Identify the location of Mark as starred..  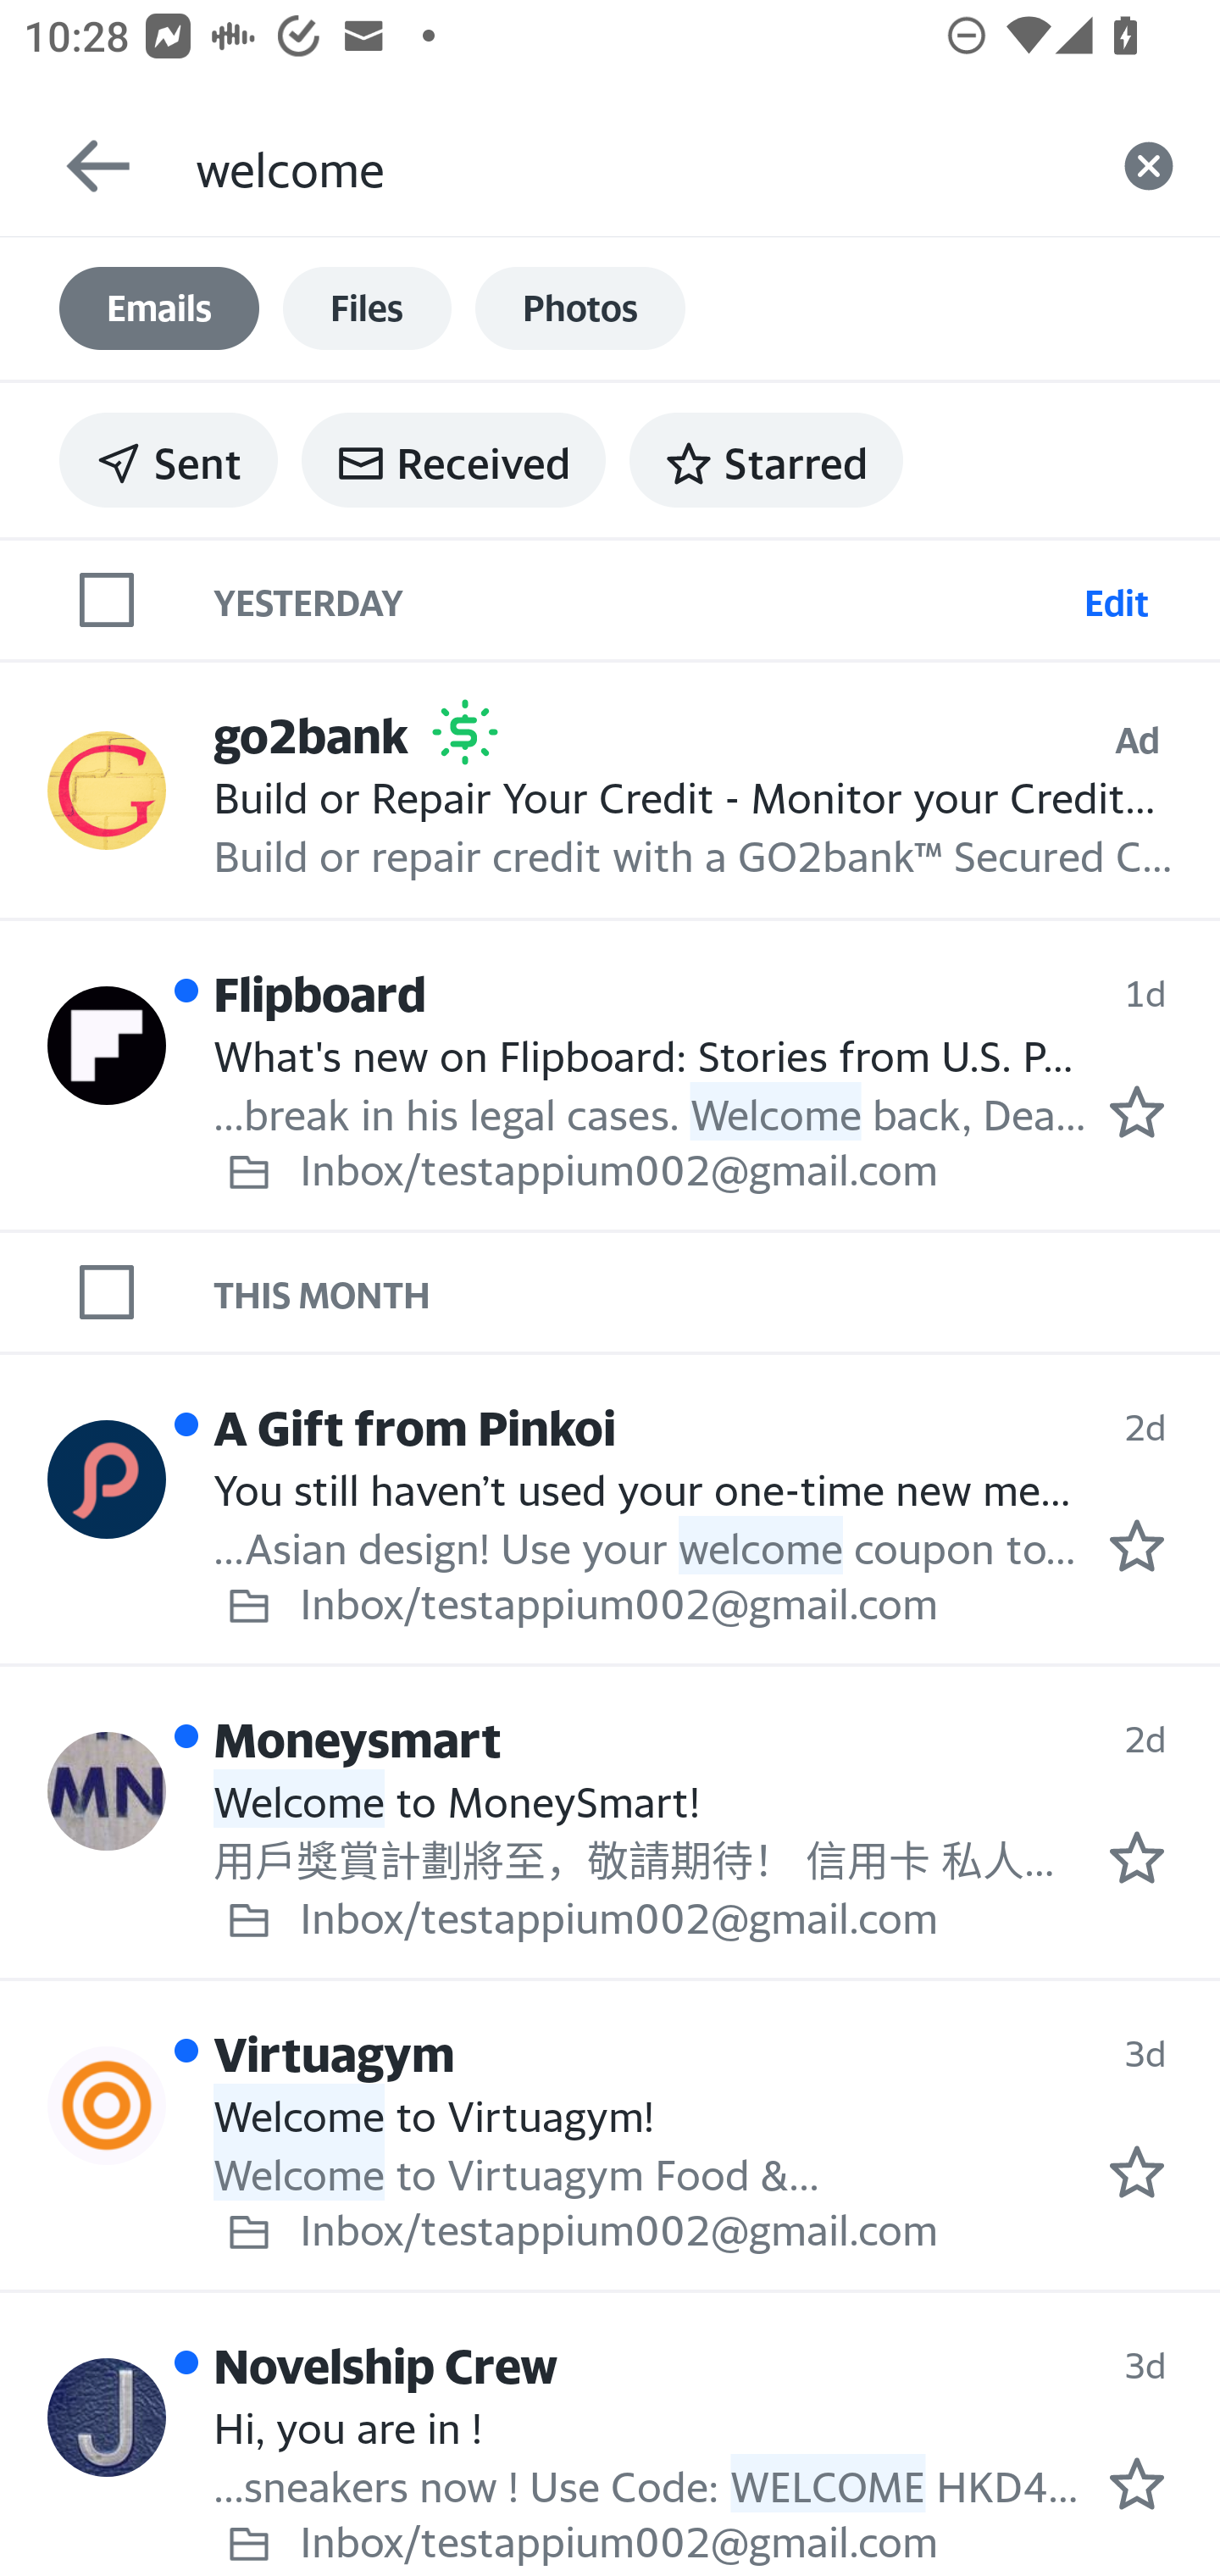
(1137, 2173).